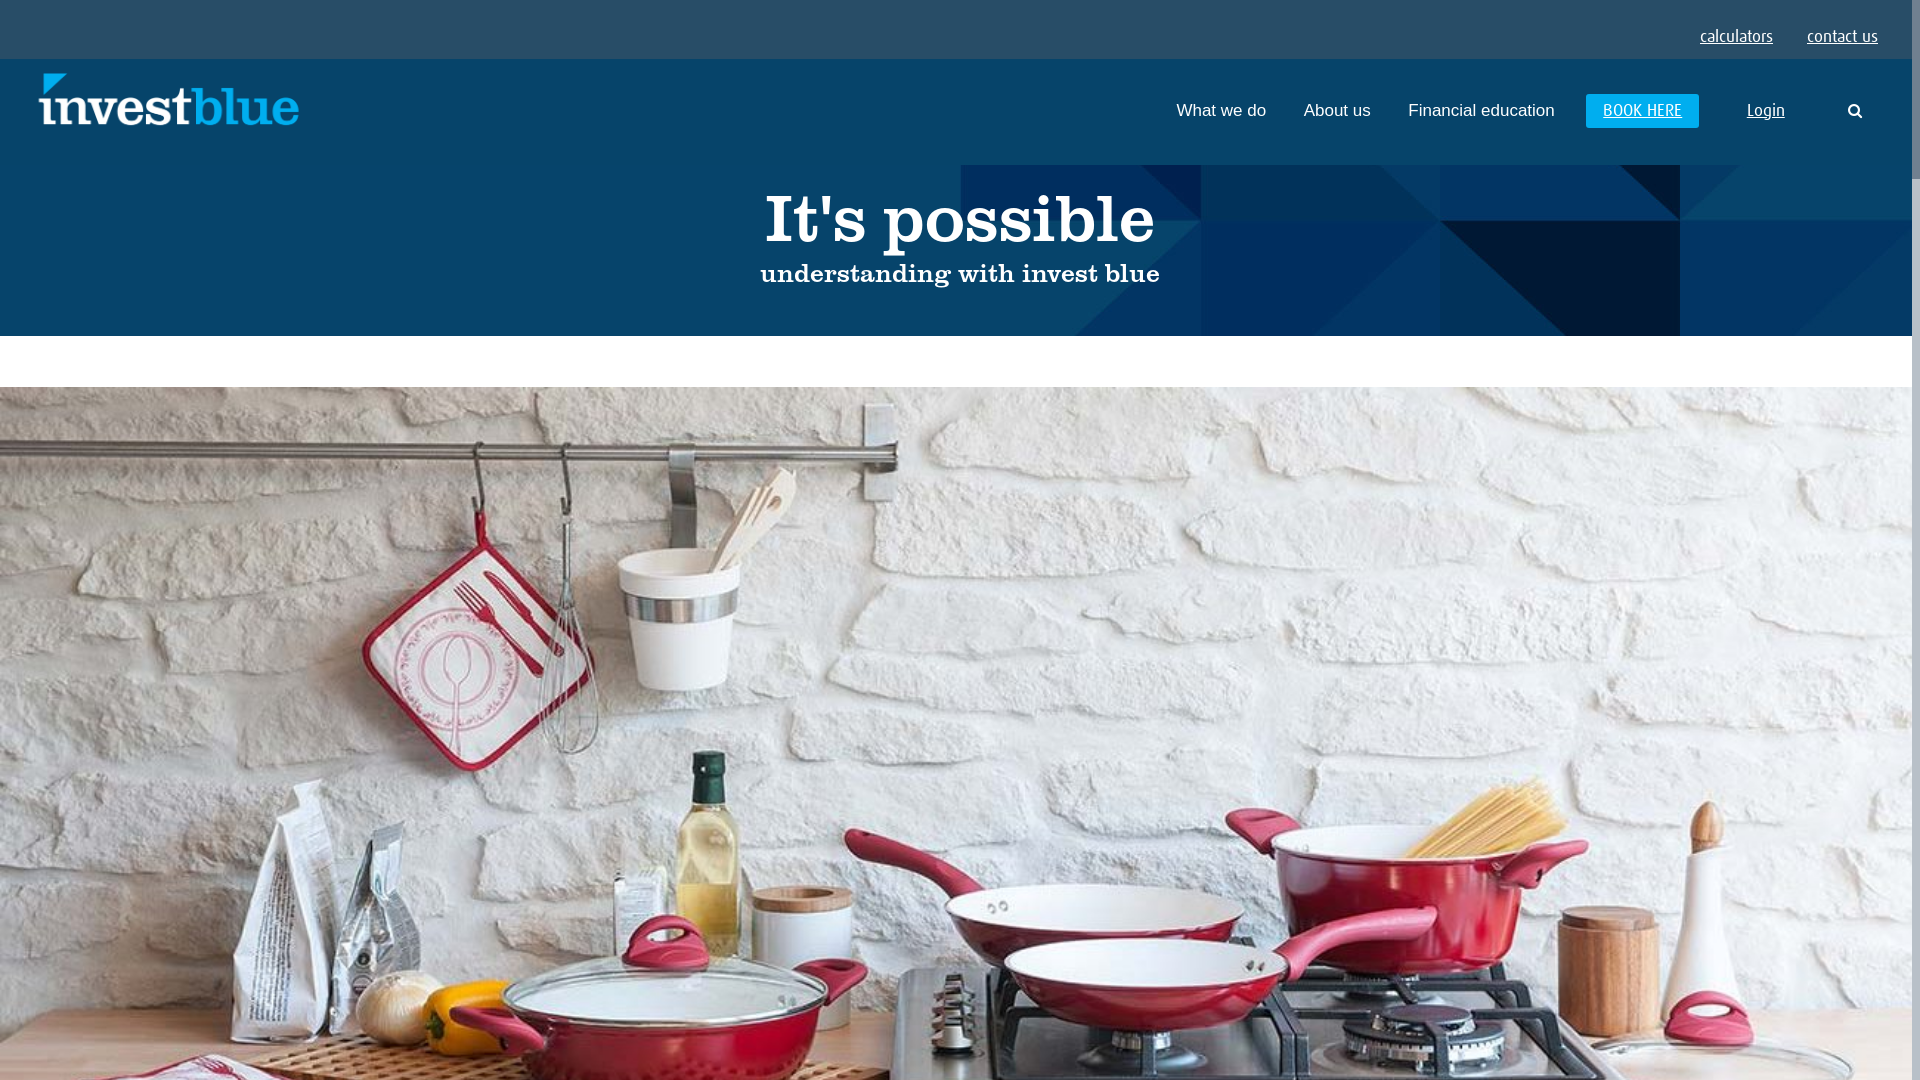 The height and width of the screenshot is (1080, 1920). Describe the element at coordinates (1338, 111) in the screenshot. I see `About us` at that location.